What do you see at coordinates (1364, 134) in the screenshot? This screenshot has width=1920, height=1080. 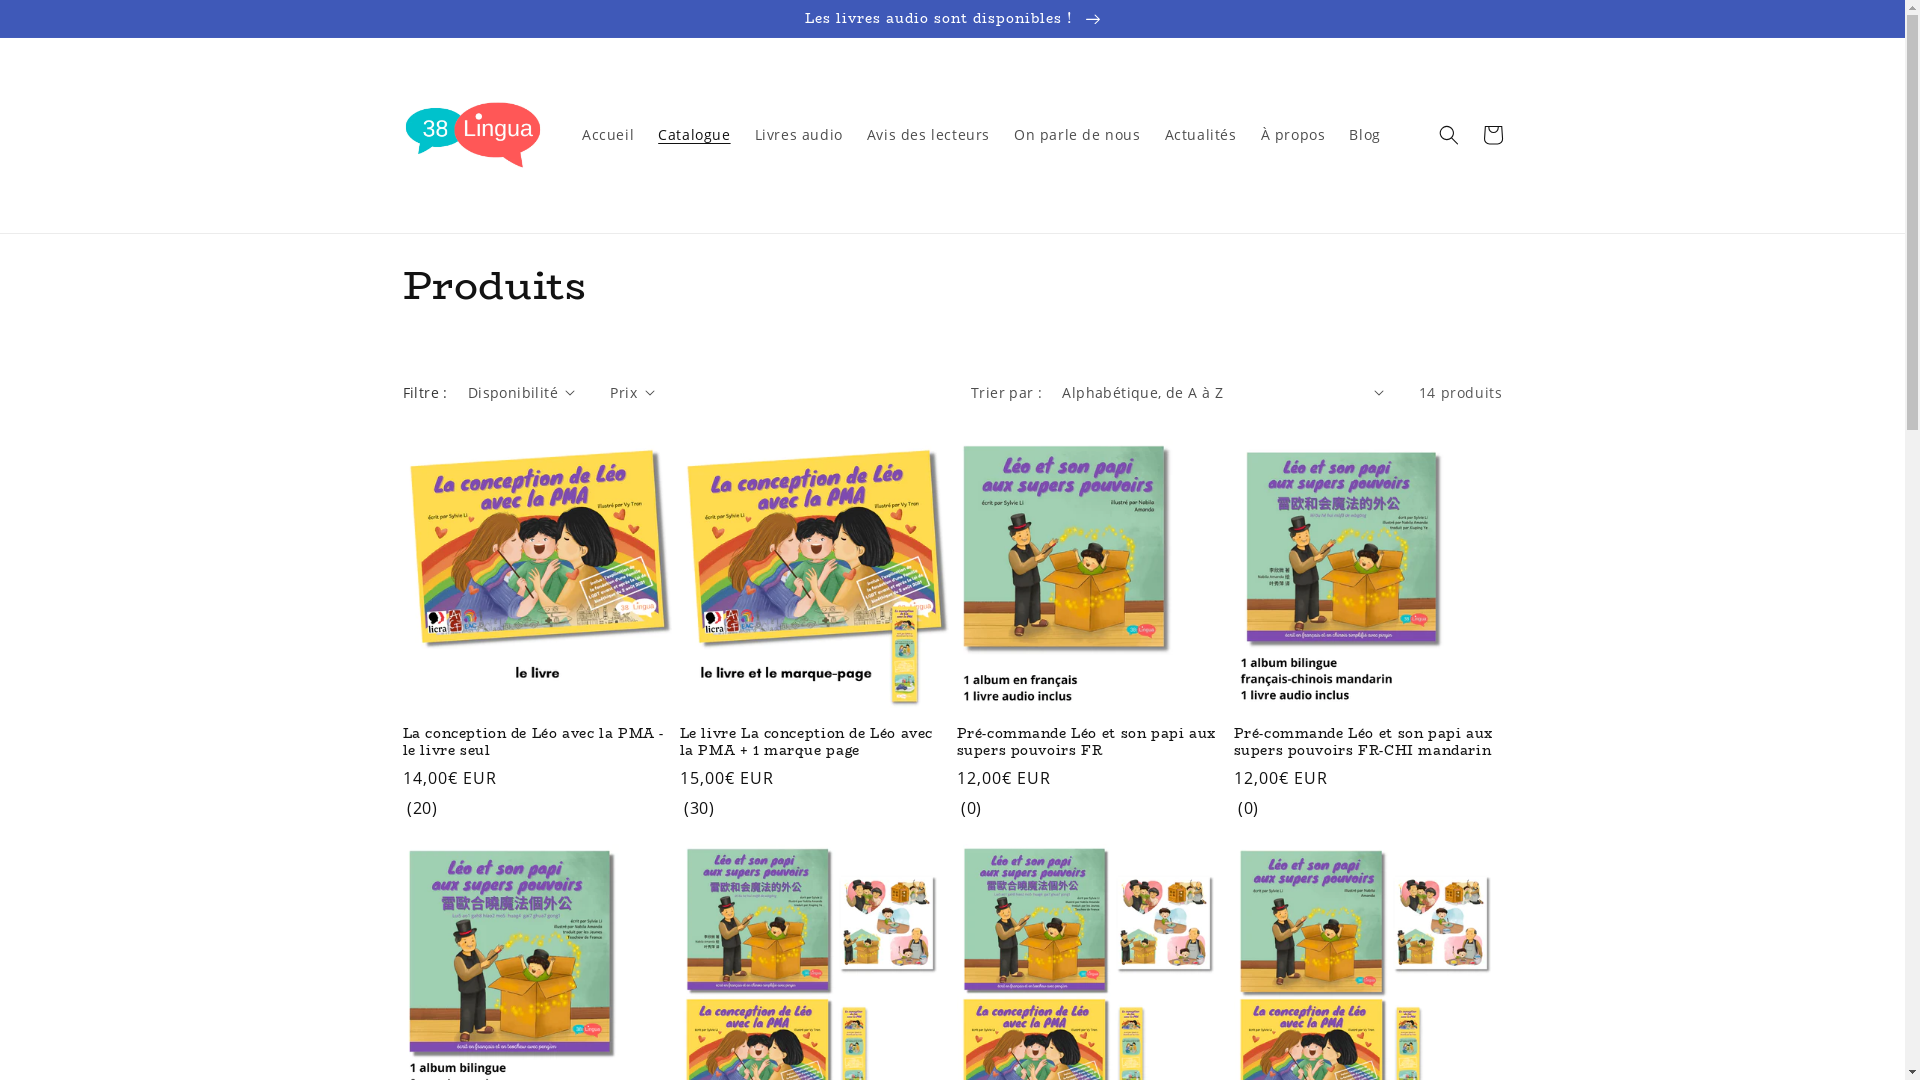 I see `Blog` at bounding box center [1364, 134].